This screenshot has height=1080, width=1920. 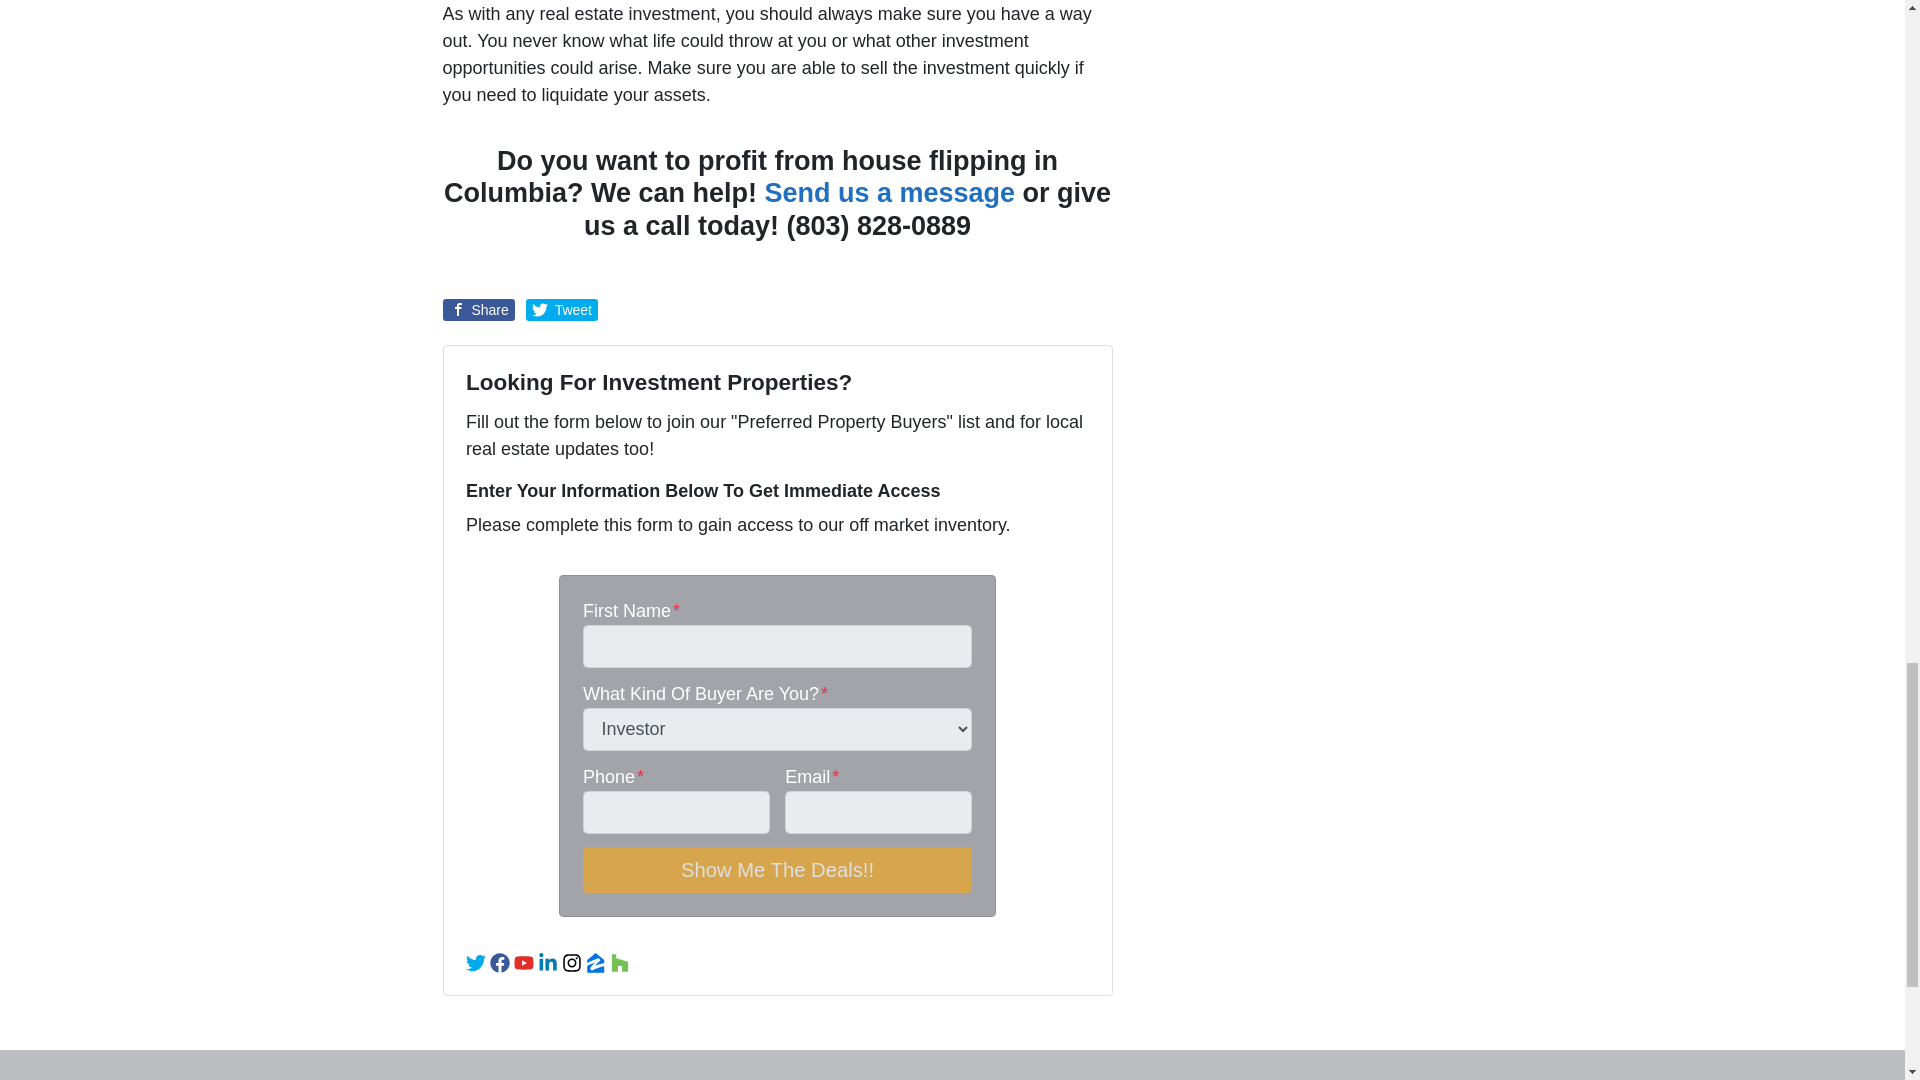 What do you see at coordinates (478, 310) in the screenshot?
I see `Share on Facebook` at bounding box center [478, 310].